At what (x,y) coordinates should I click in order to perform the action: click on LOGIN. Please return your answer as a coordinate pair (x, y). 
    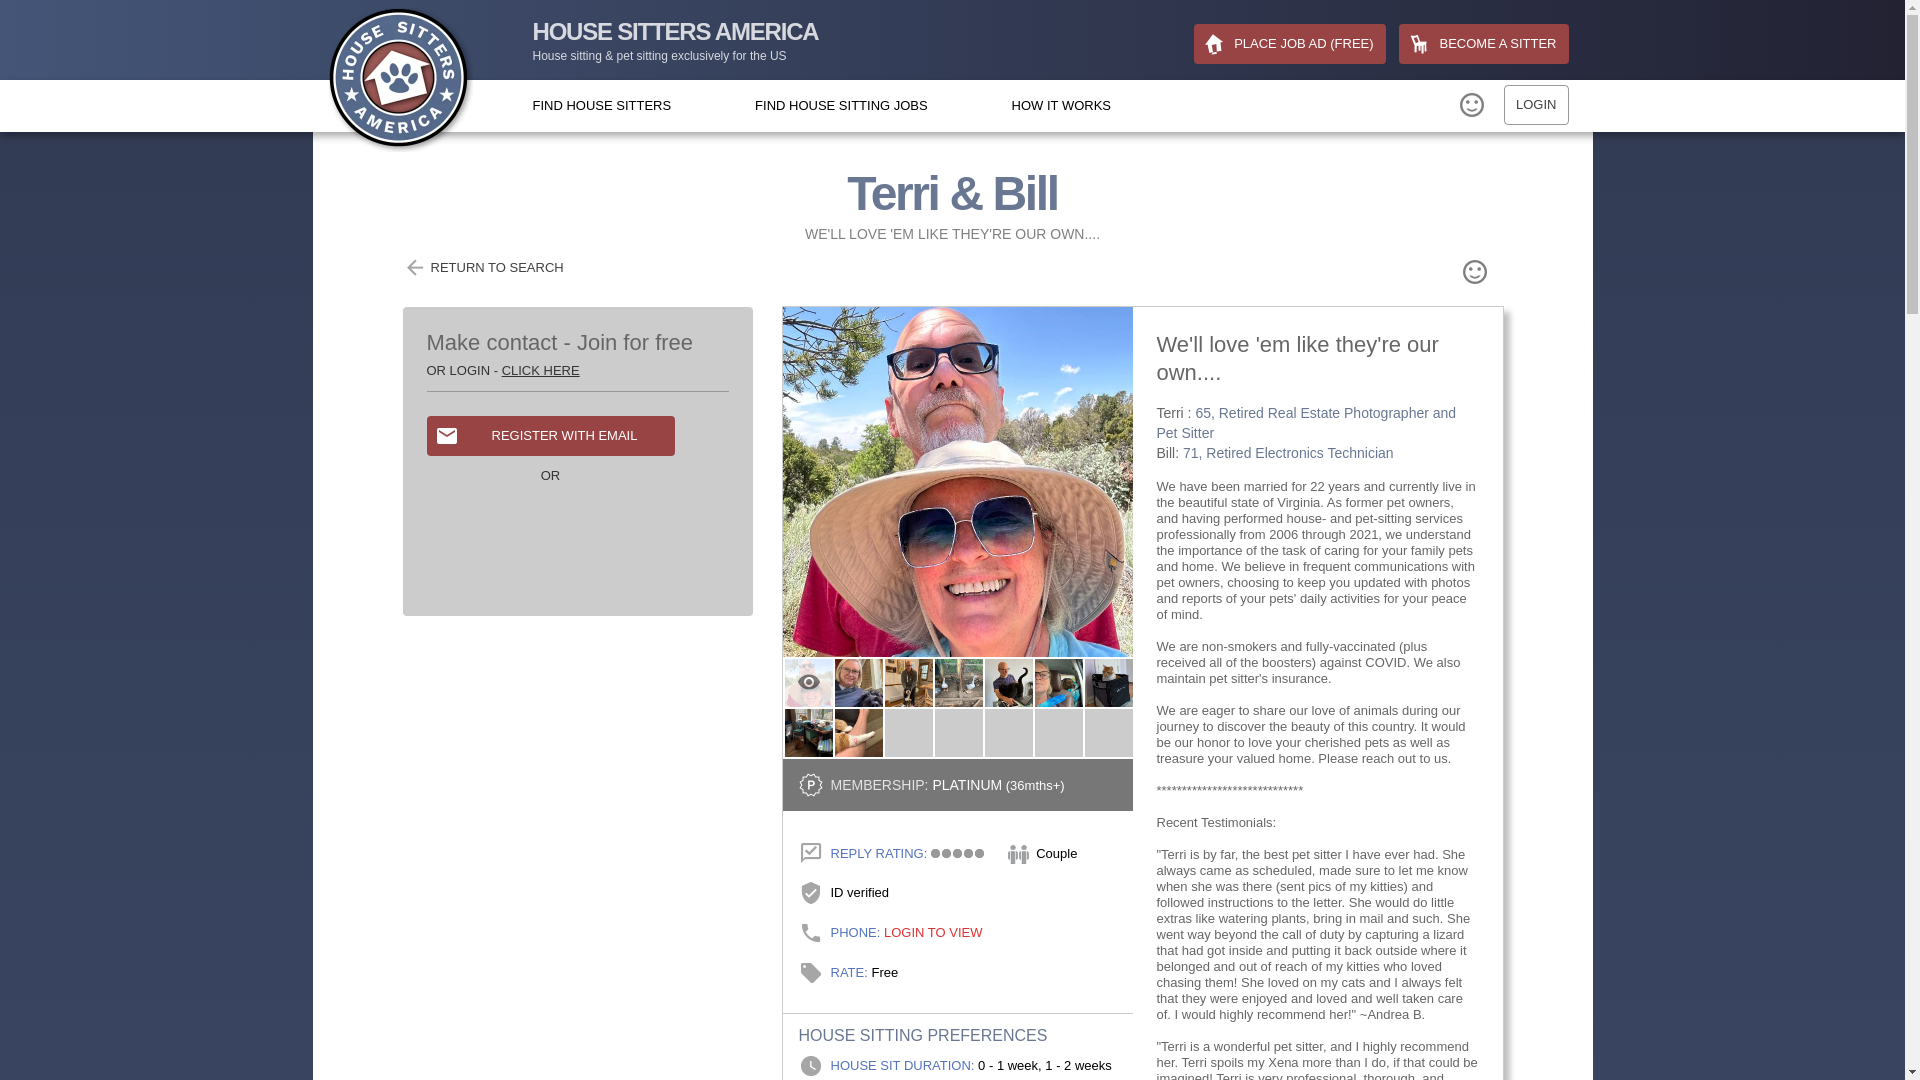
    Looking at the image, I should click on (1536, 105).